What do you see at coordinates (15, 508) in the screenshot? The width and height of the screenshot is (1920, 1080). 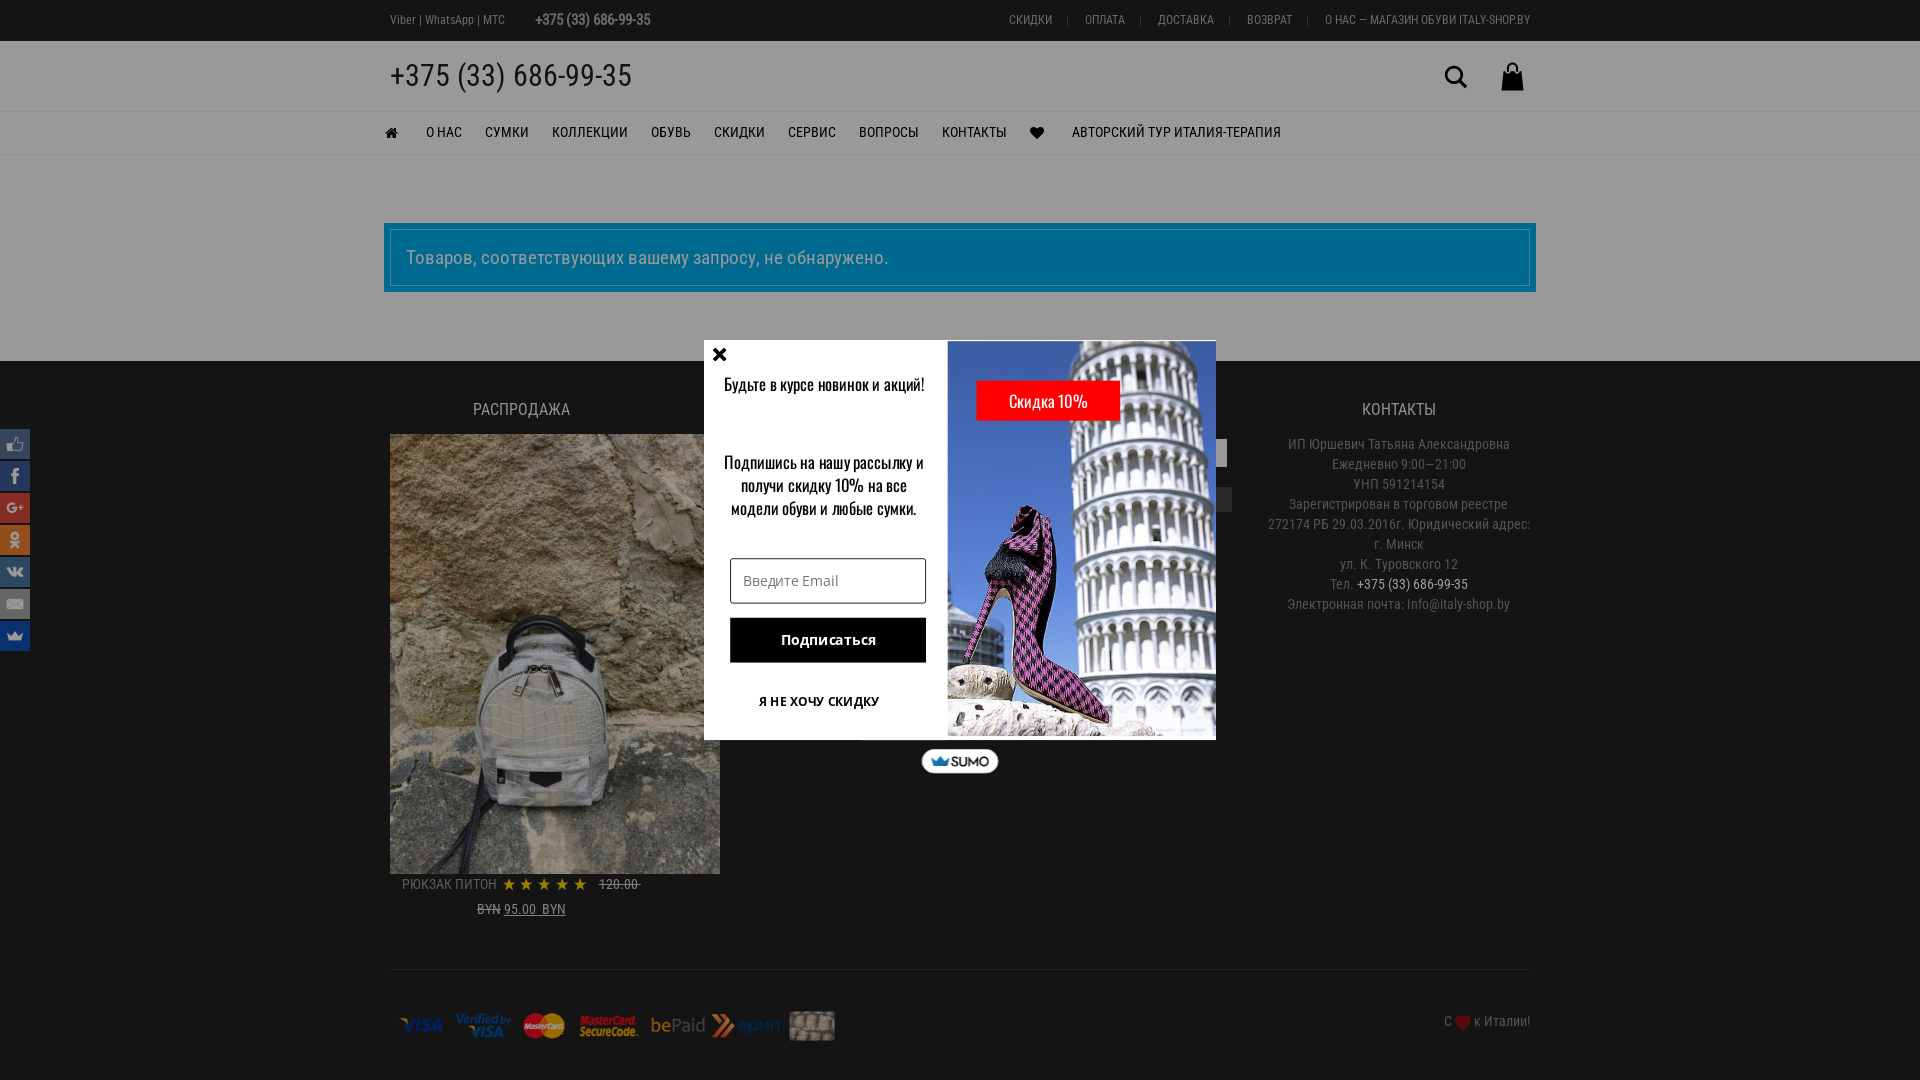 I see `Google+` at bounding box center [15, 508].